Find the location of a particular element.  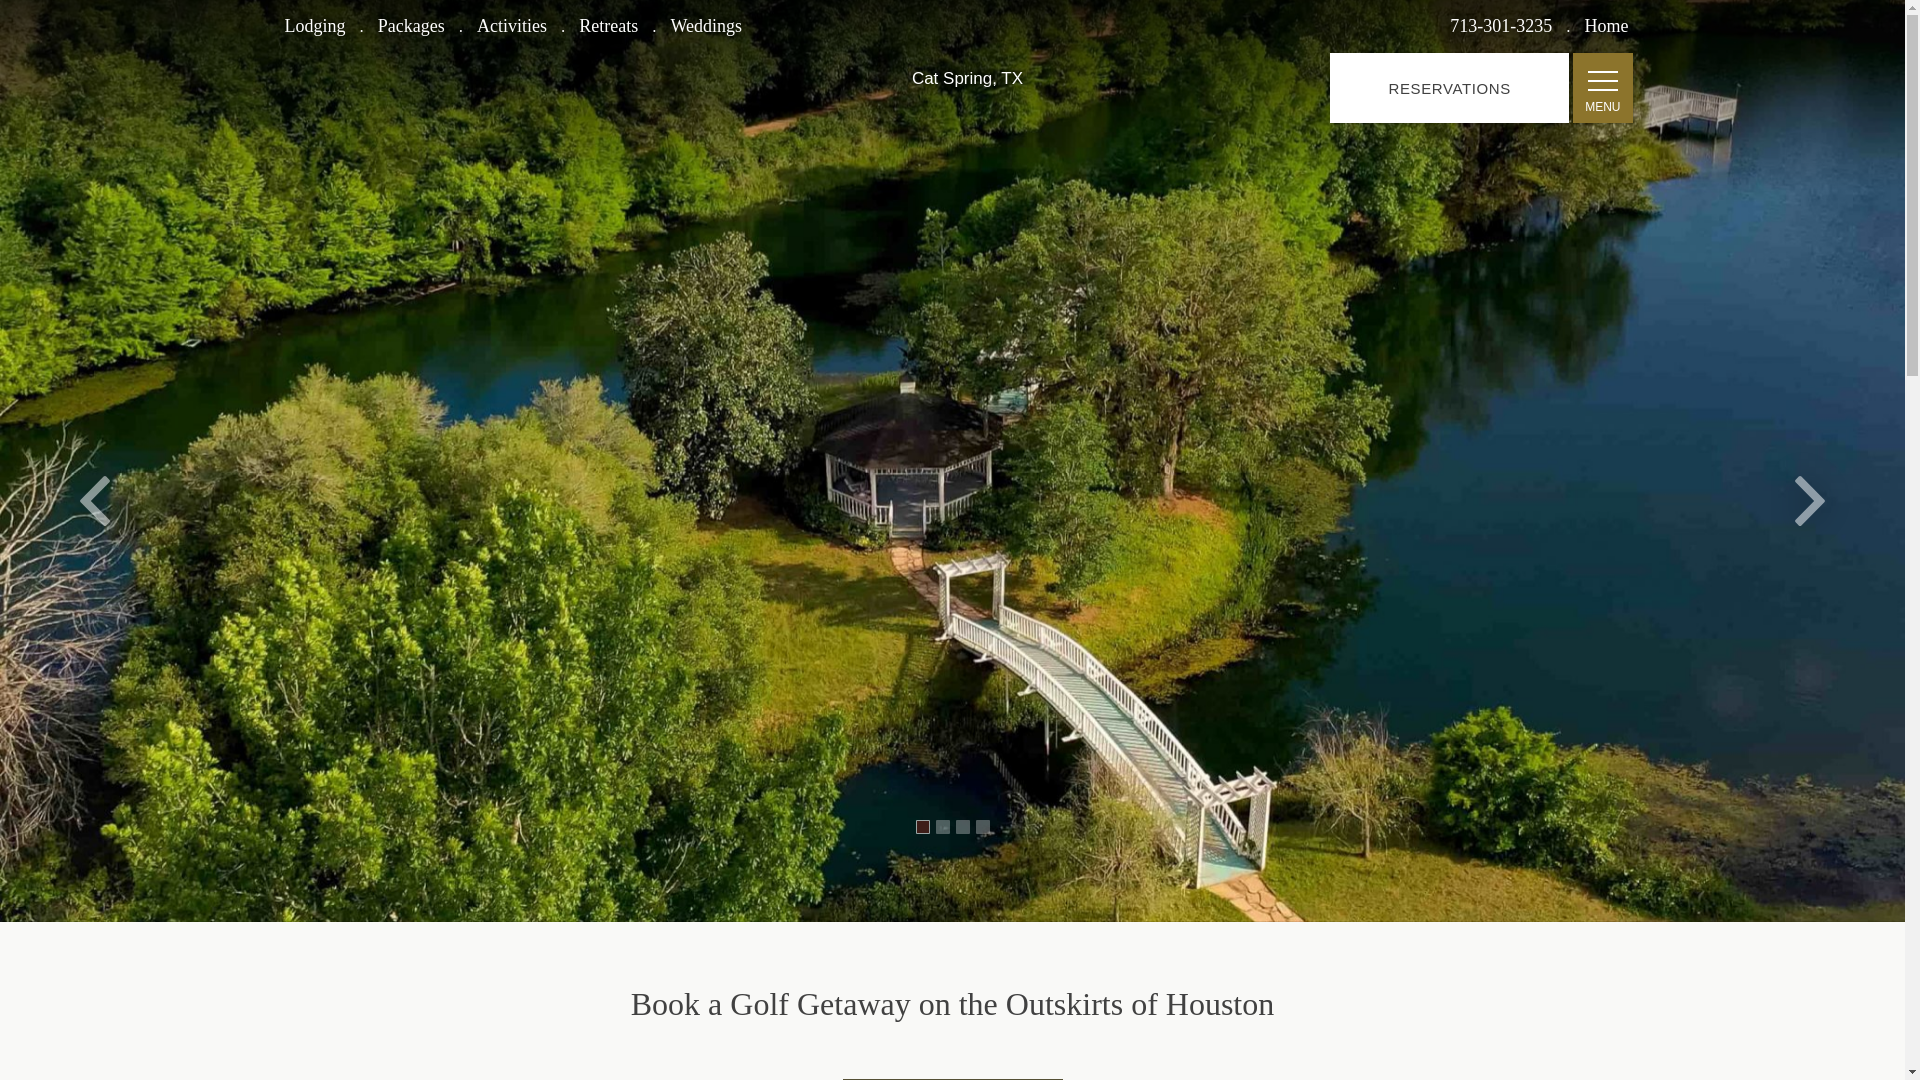

Packages is located at coordinates (411, 26).